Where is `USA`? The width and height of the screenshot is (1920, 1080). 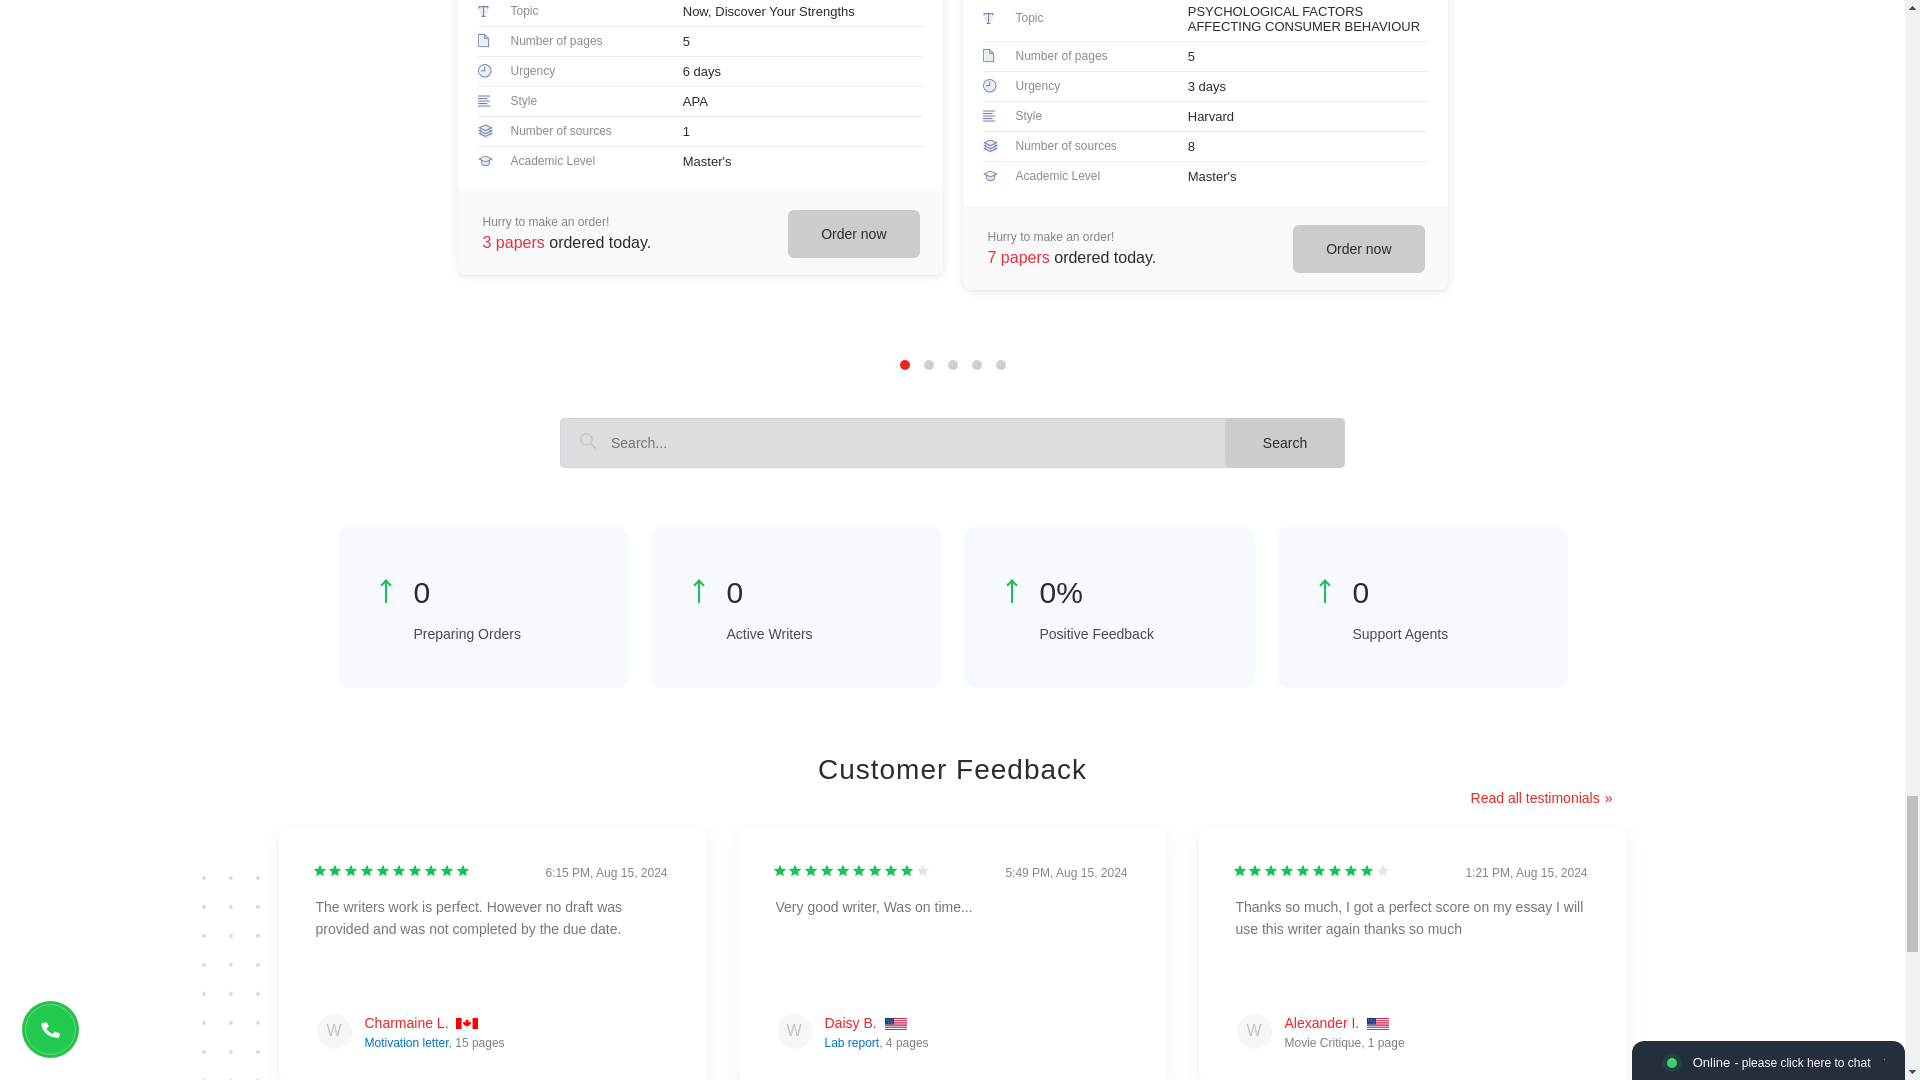
USA is located at coordinates (1378, 1025).